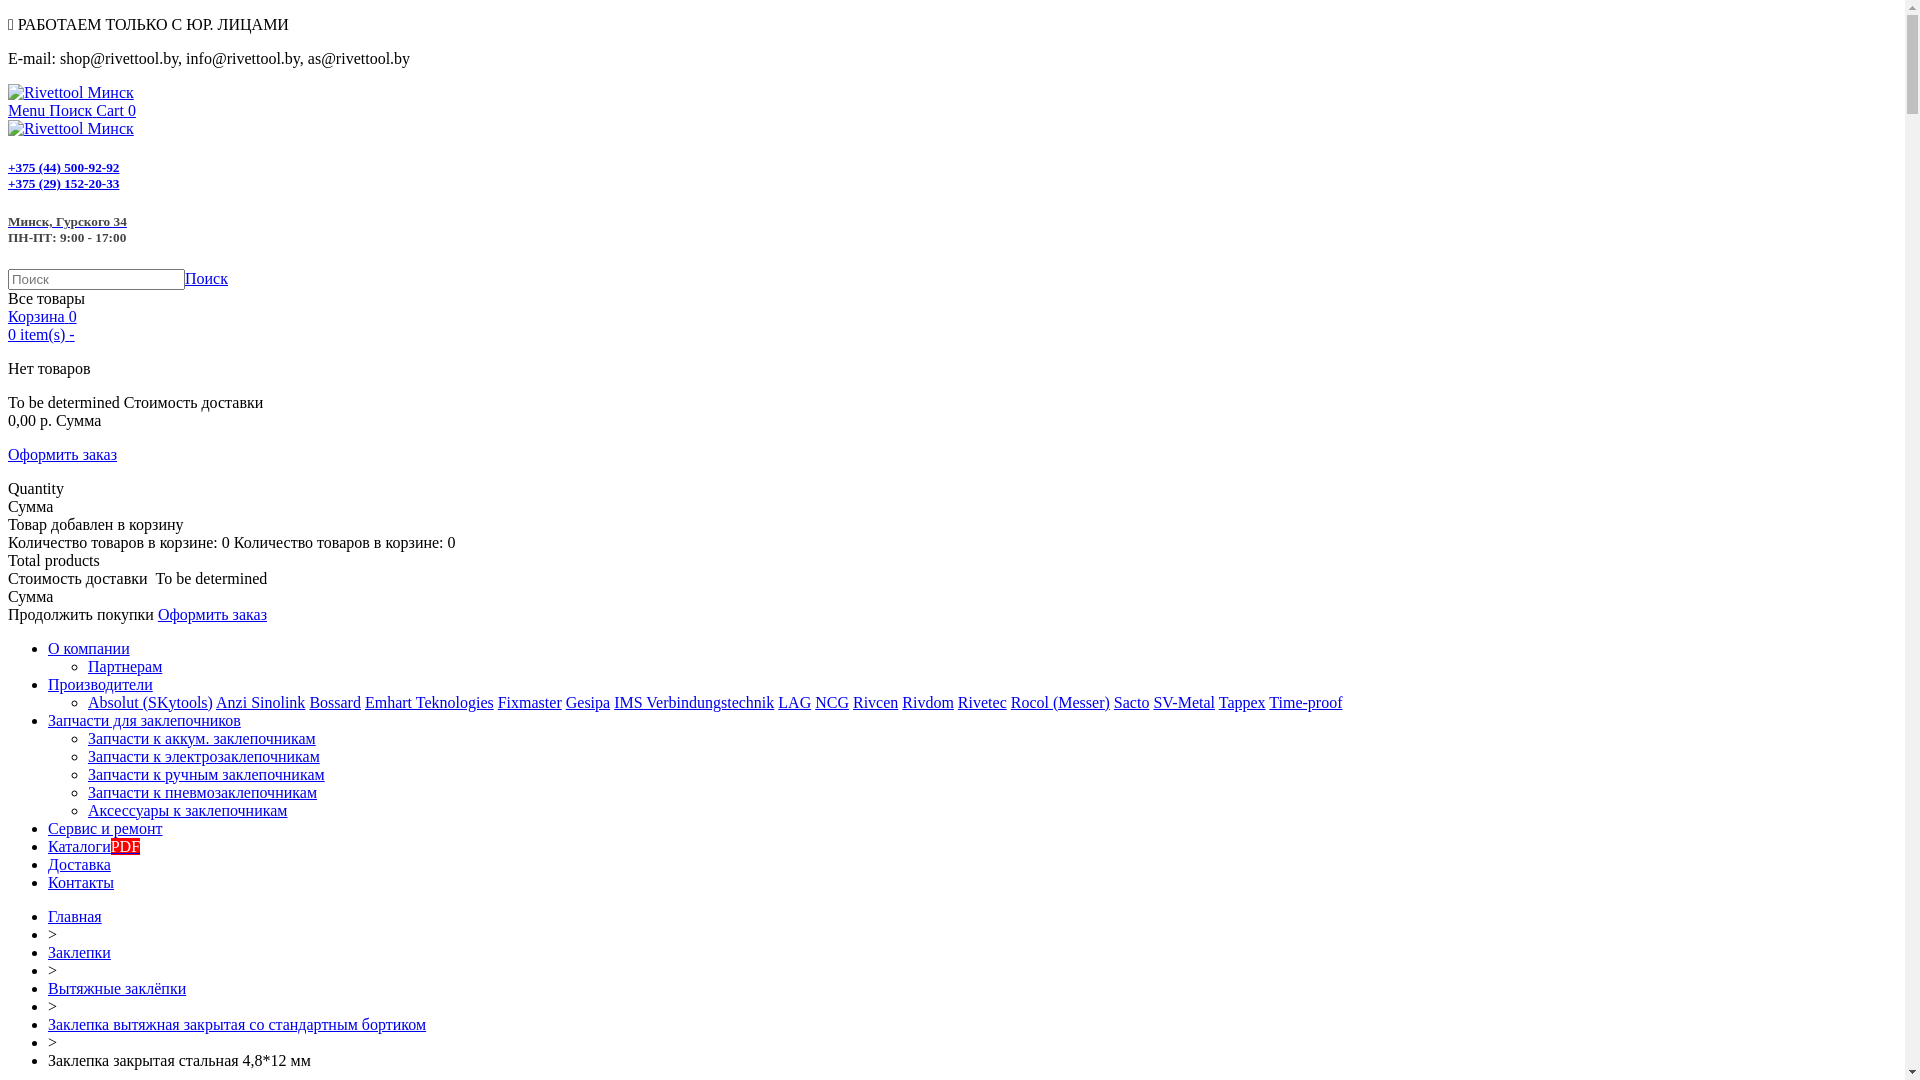  What do you see at coordinates (794, 702) in the screenshot?
I see `LAG` at bounding box center [794, 702].